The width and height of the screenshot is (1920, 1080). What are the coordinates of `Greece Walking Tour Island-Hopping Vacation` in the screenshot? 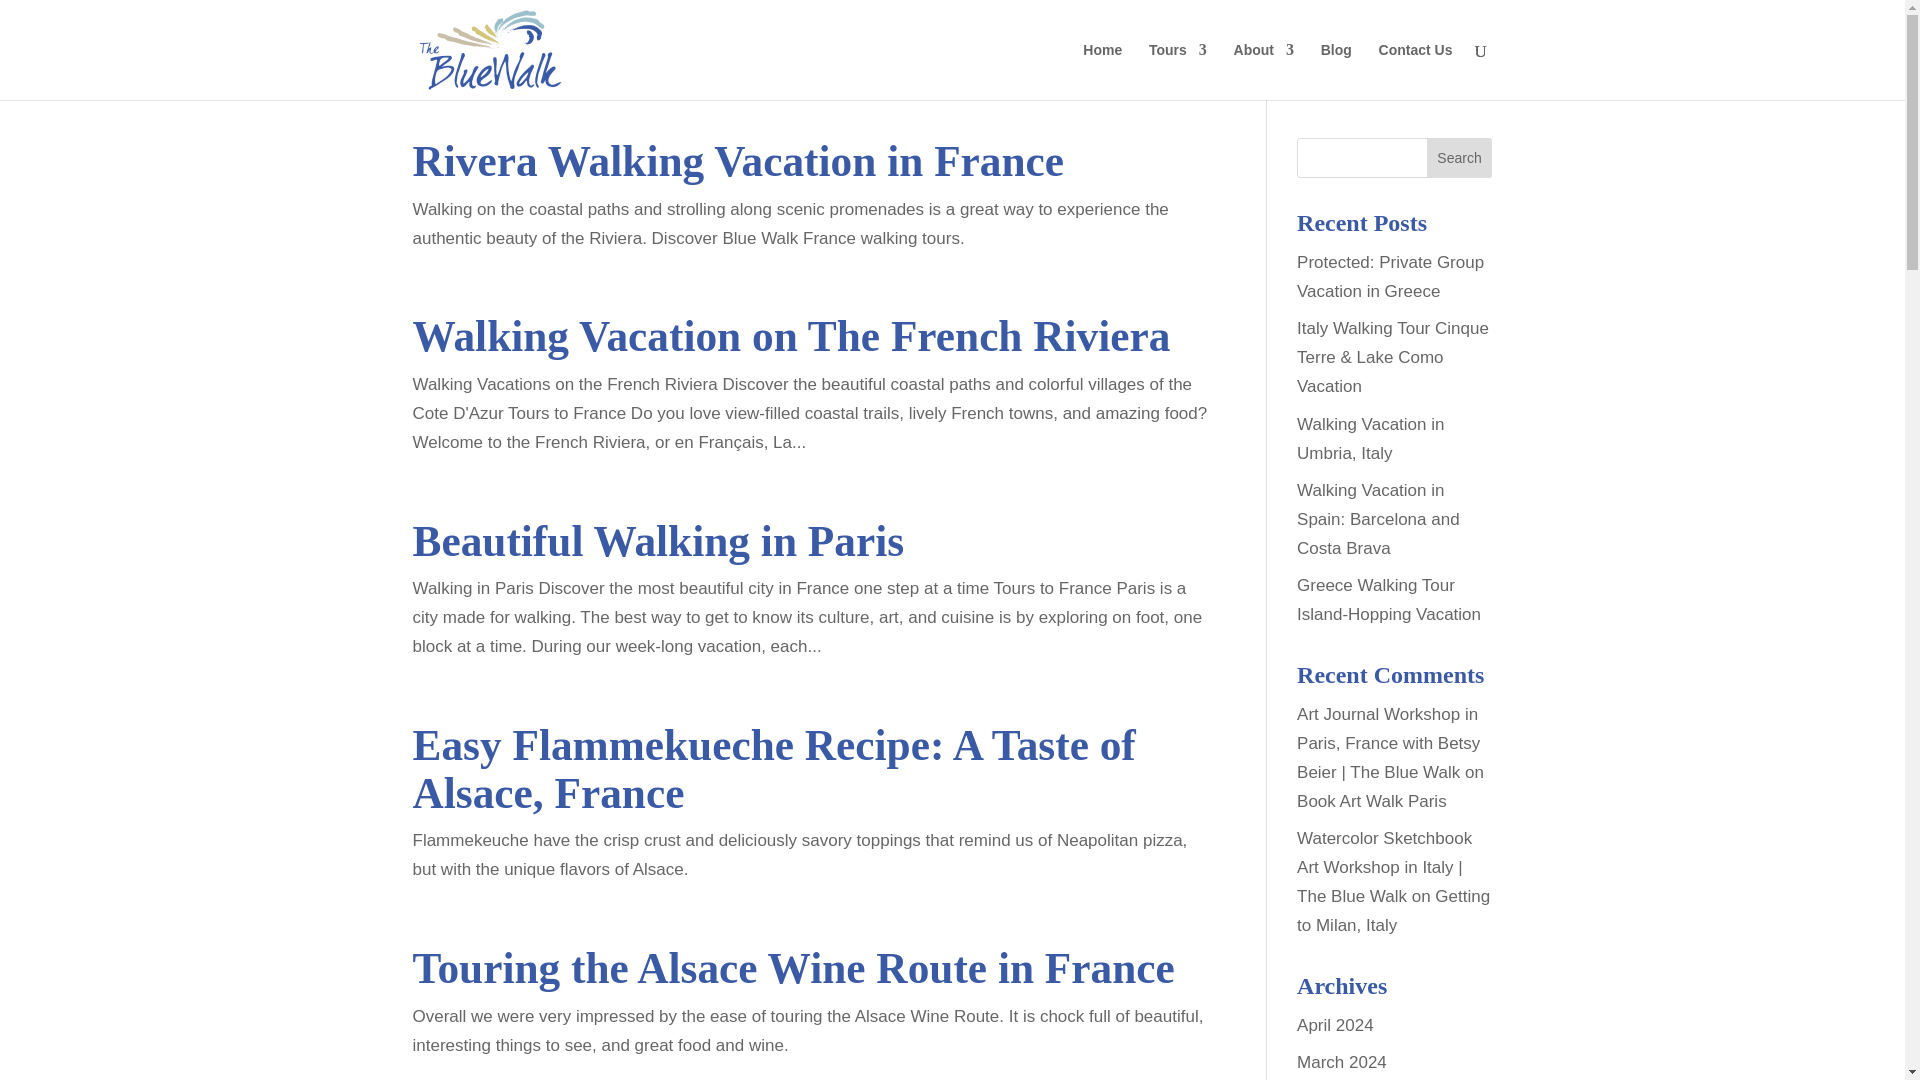 It's located at (1388, 600).